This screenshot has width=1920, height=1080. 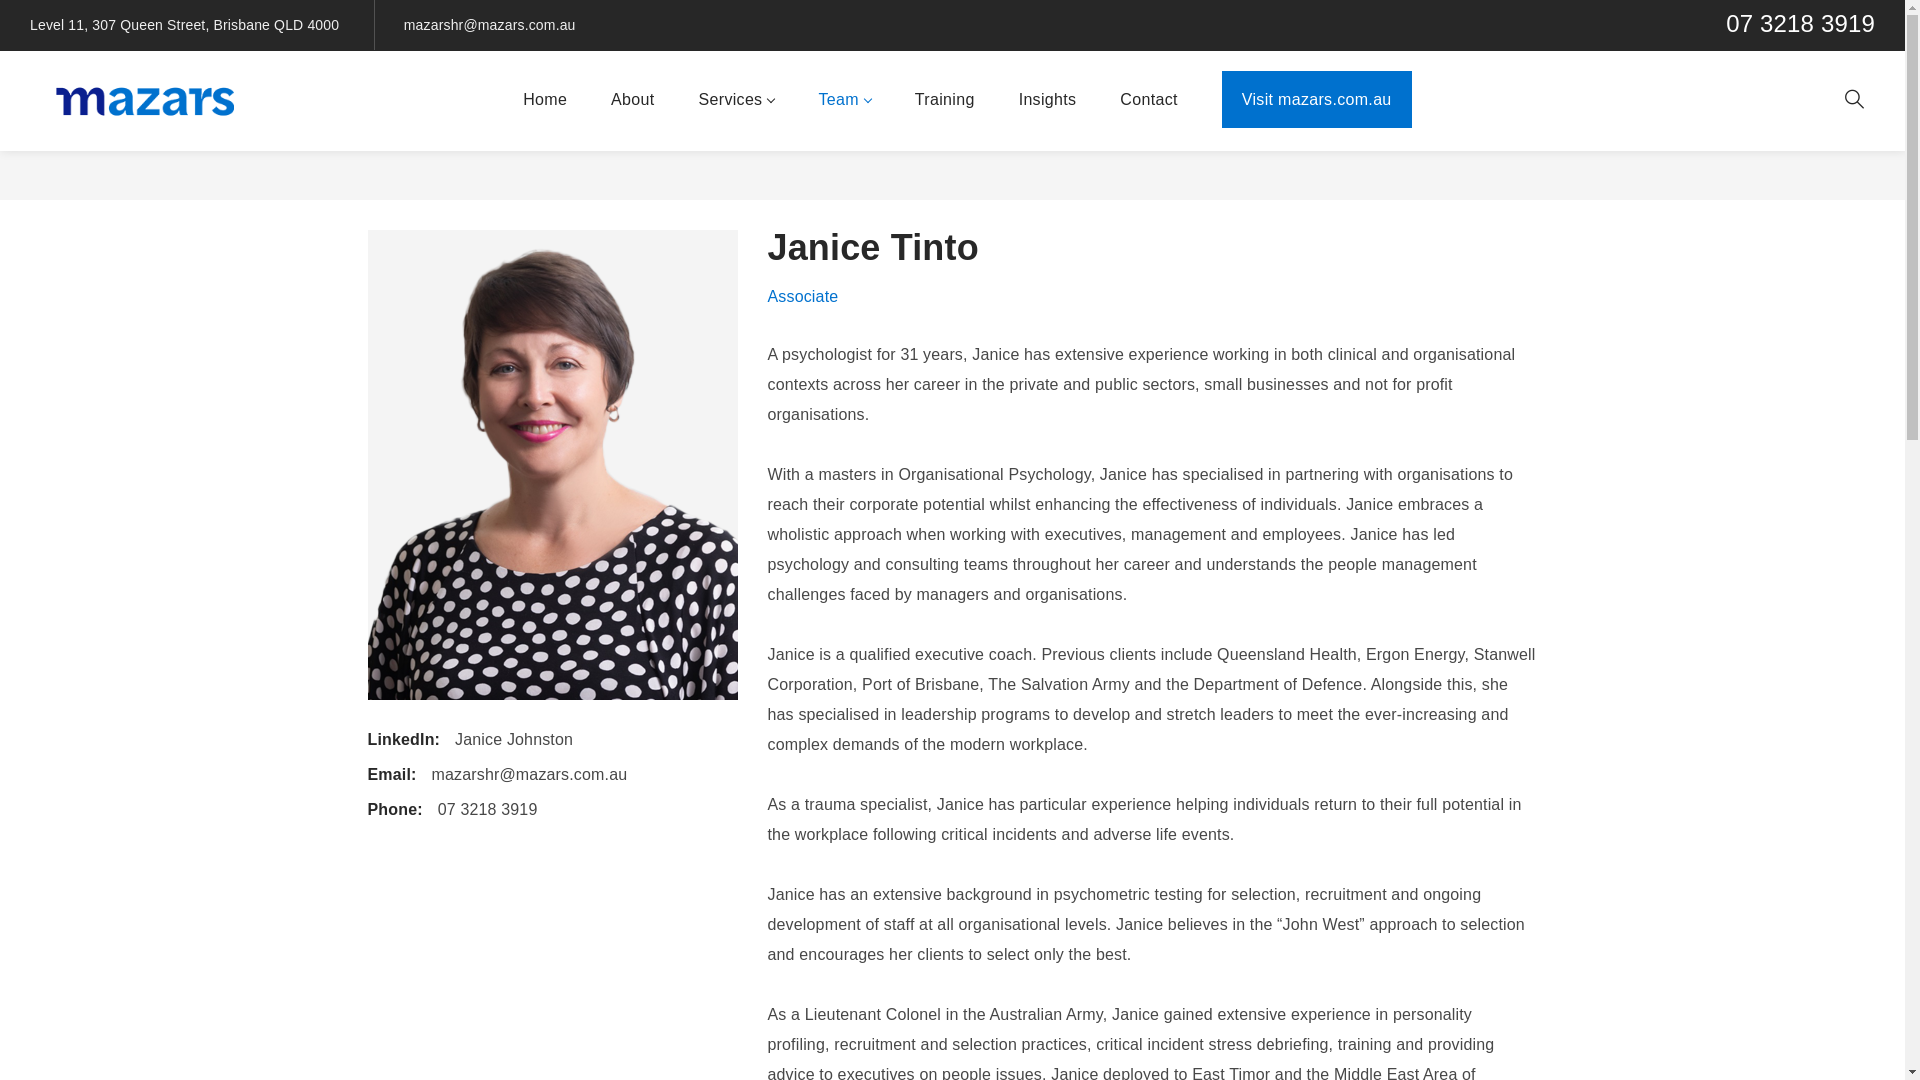 I want to click on mazarshr@mazars.com.au, so click(x=490, y=25).